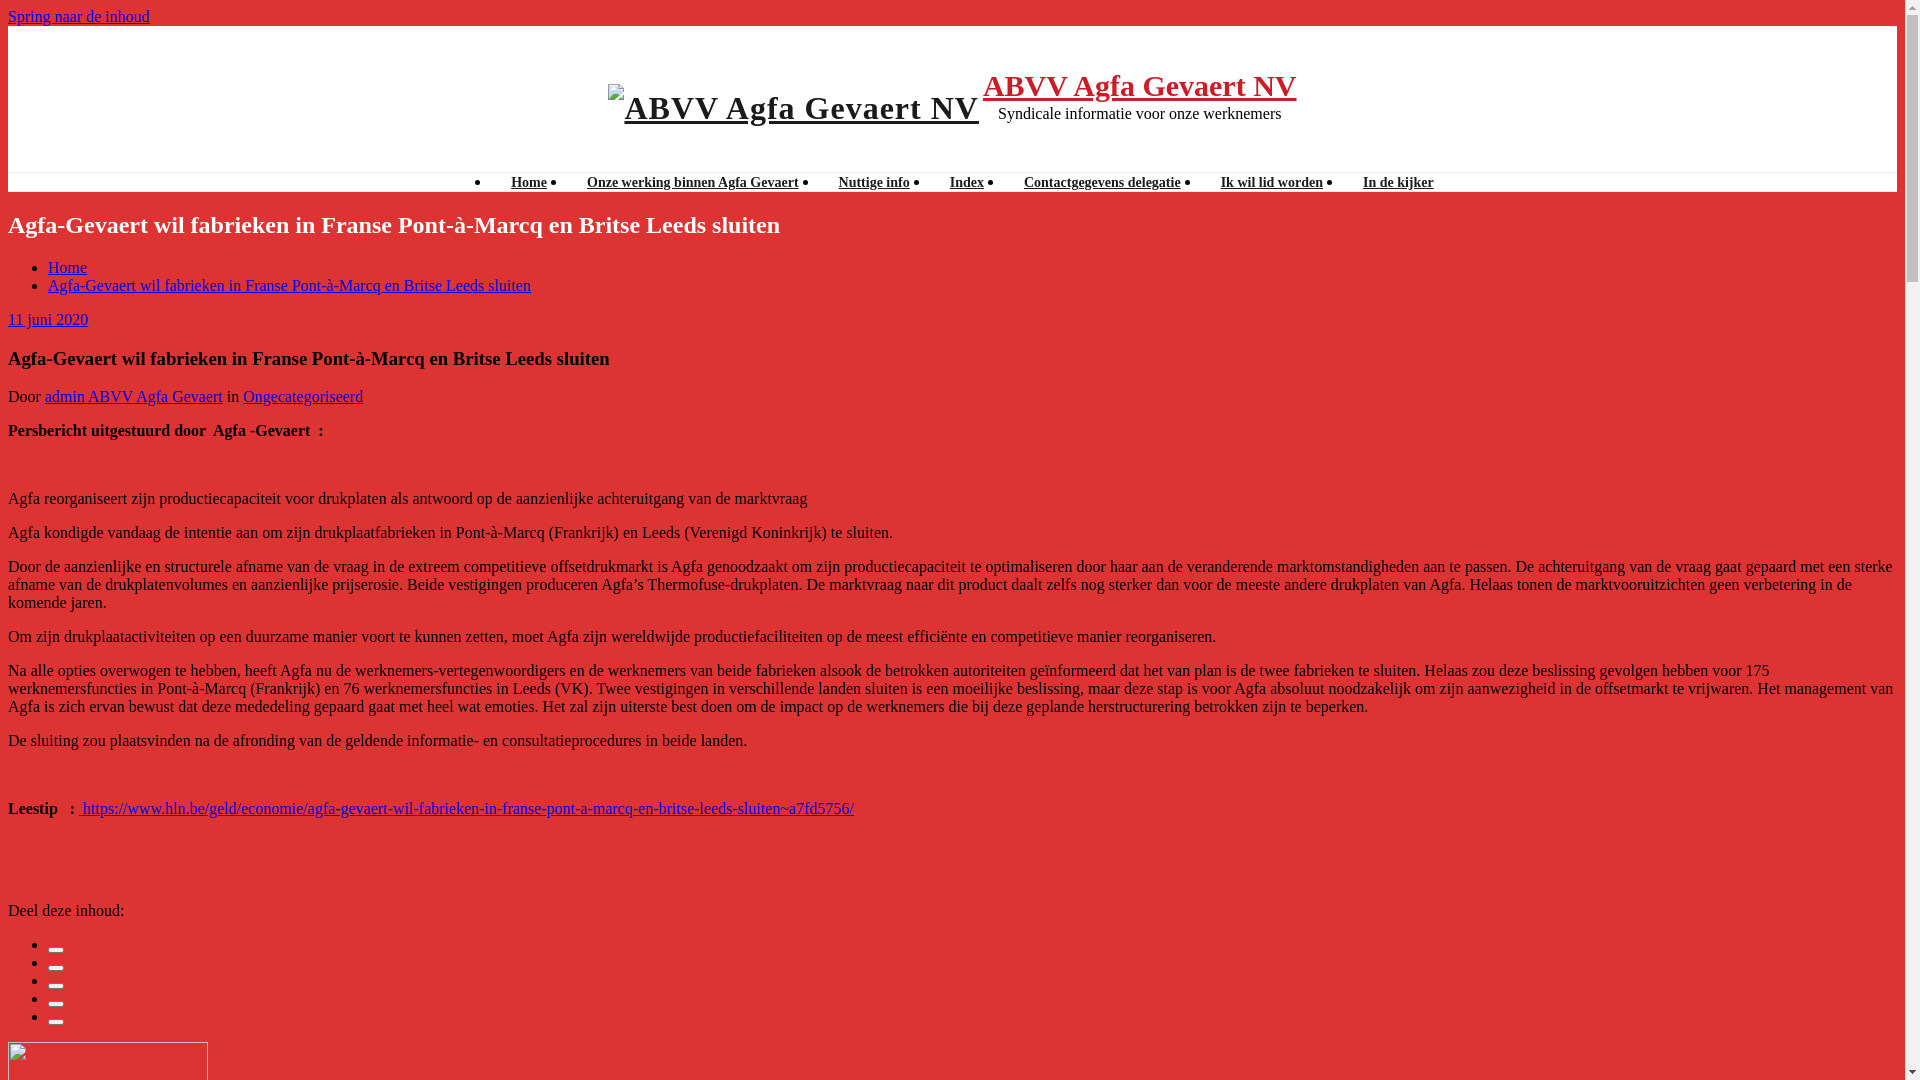 This screenshot has width=1920, height=1080. What do you see at coordinates (303, 396) in the screenshot?
I see `Ongecategoriseerd` at bounding box center [303, 396].